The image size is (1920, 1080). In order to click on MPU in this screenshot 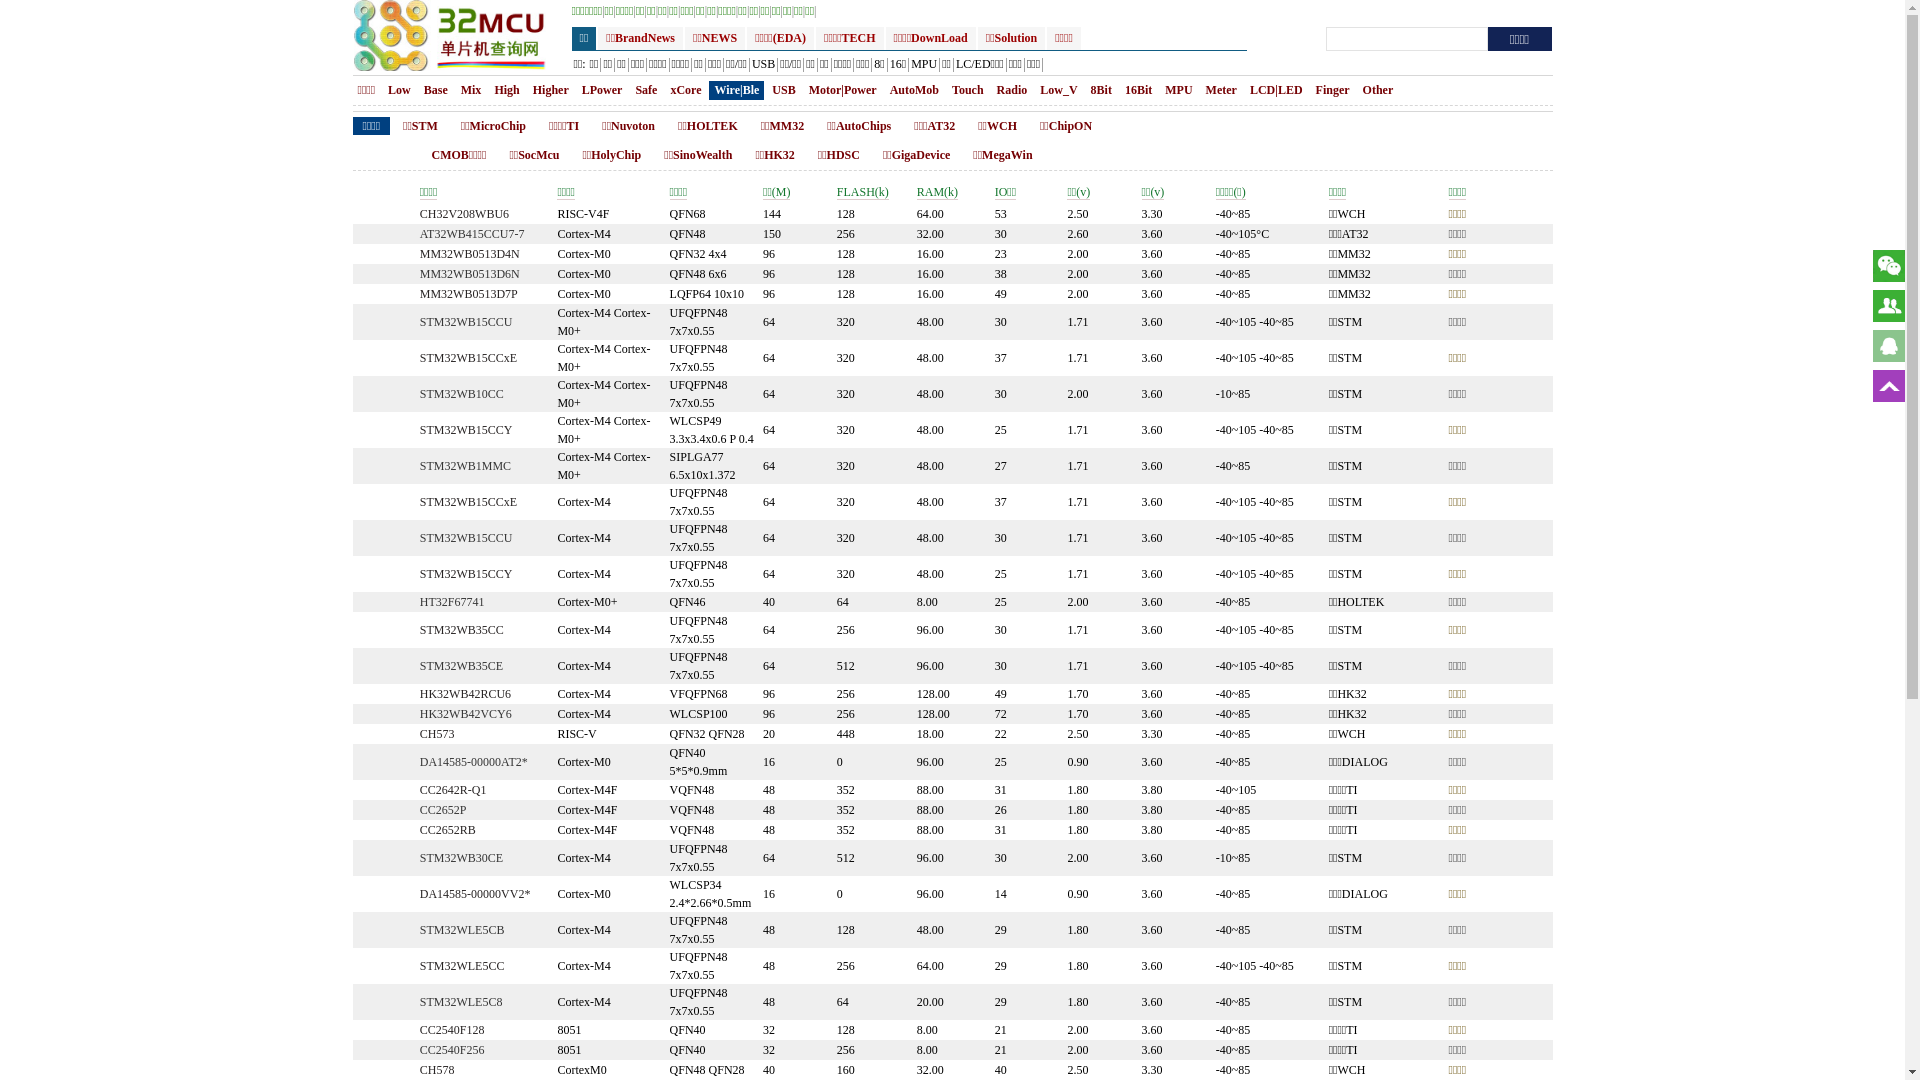, I will do `click(924, 66)`.